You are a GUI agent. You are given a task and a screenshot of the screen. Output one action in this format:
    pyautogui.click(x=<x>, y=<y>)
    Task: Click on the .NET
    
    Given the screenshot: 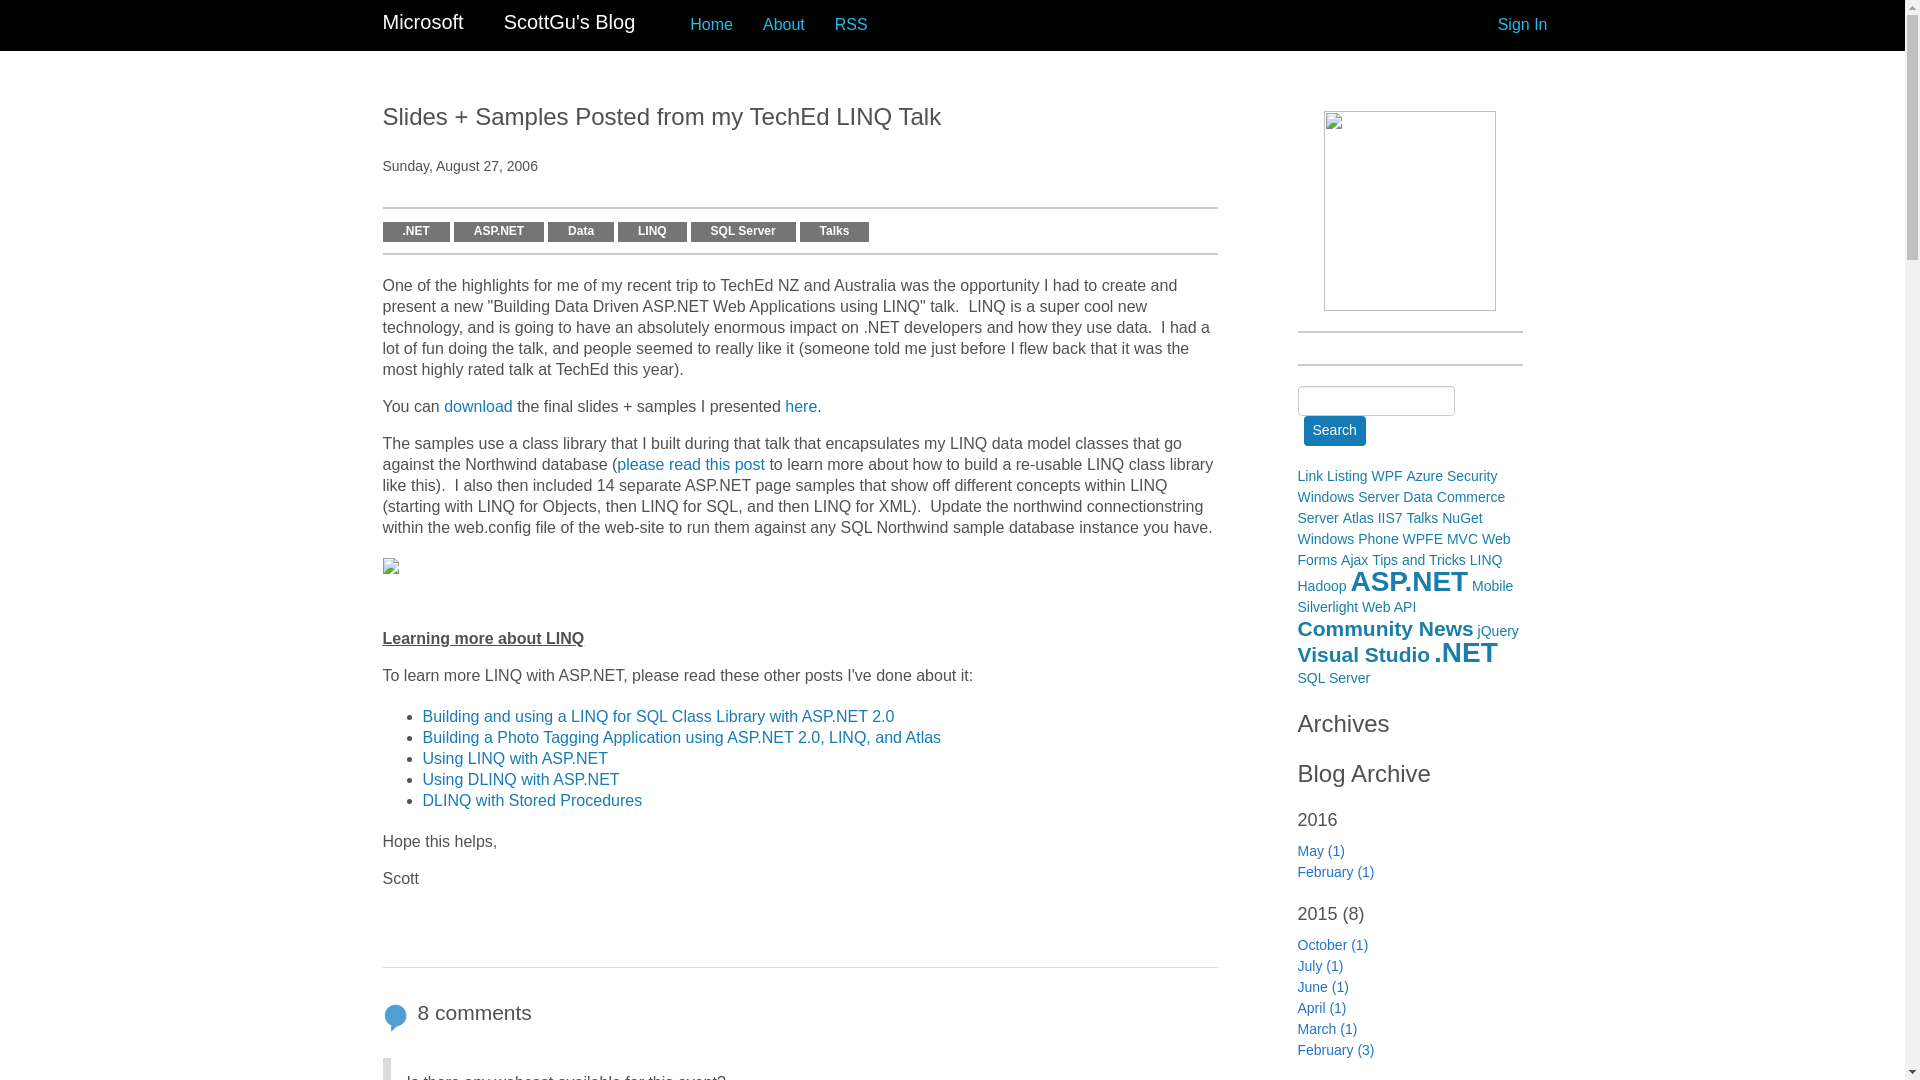 What is the action you would take?
    pyautogui.click(x=416, y=232)
    